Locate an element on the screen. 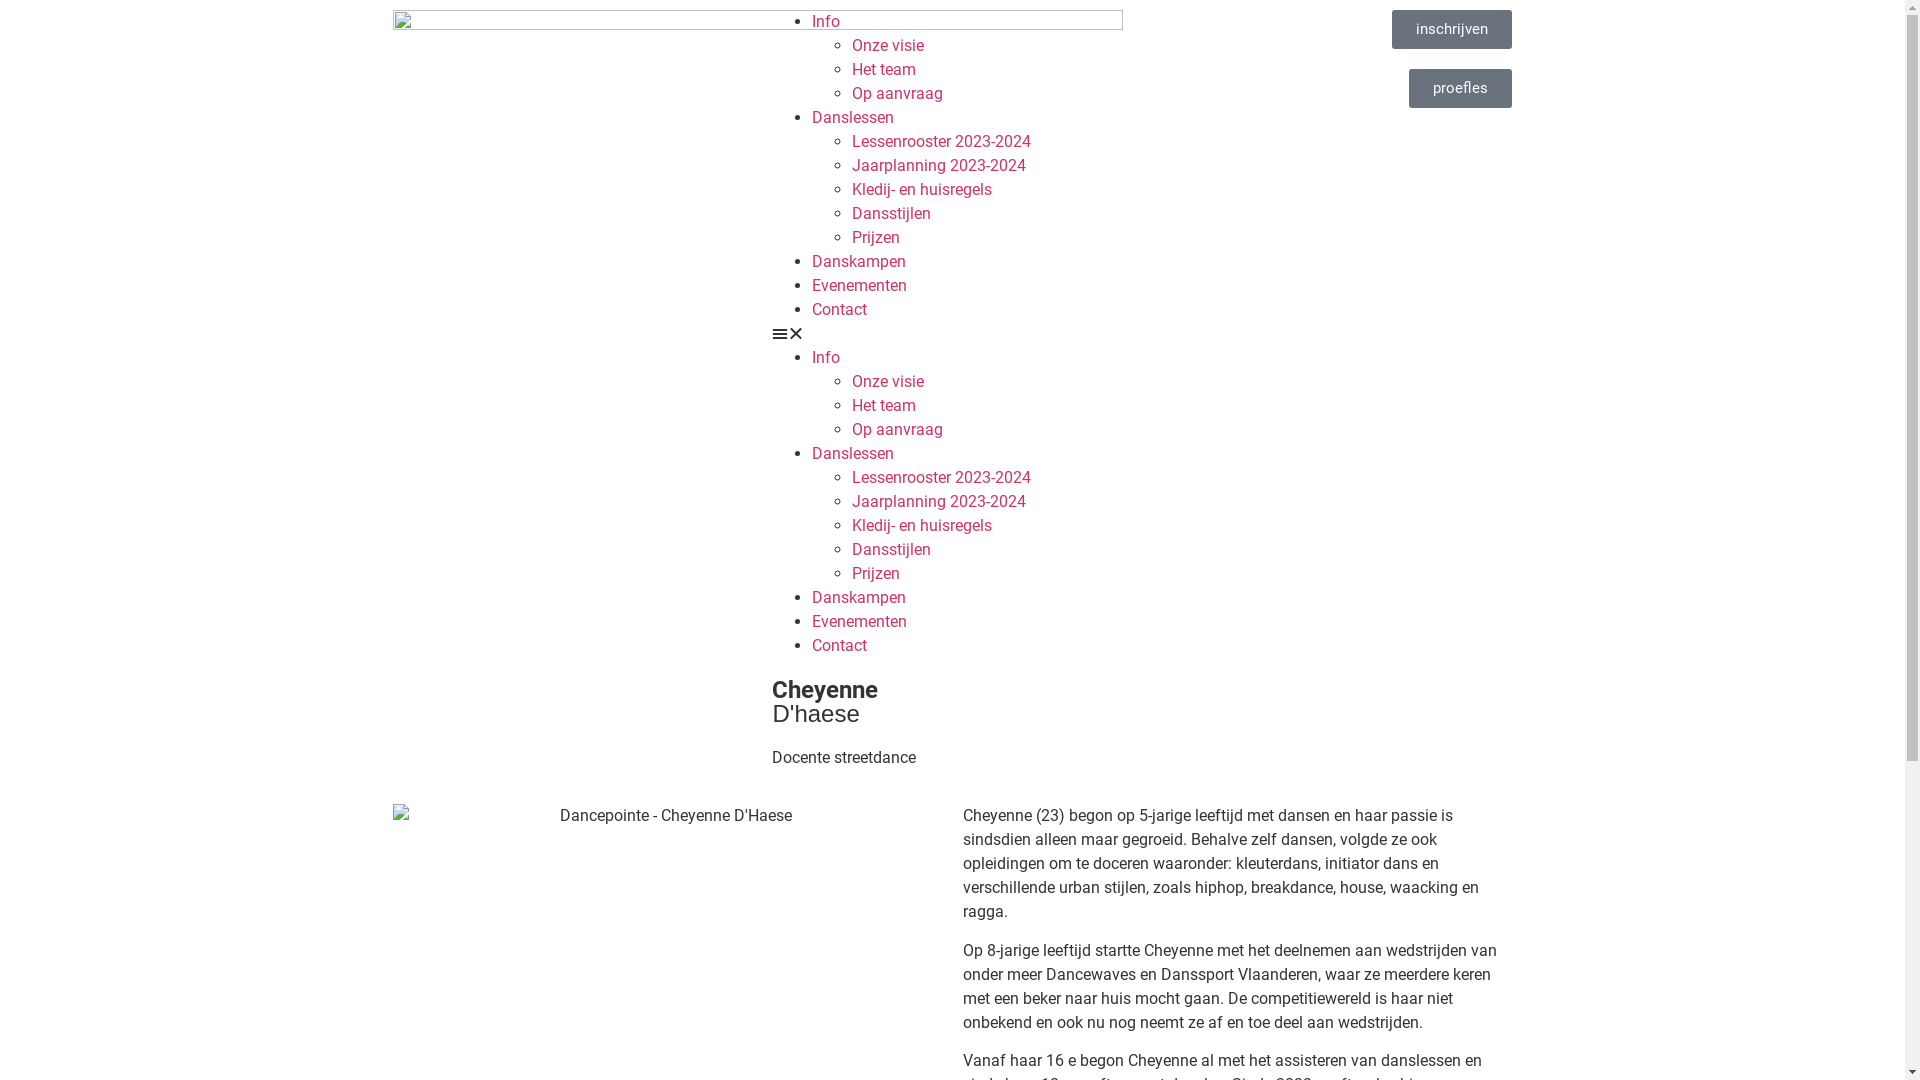 The height and width of the screenshot is (1080, 1920). Danskampen is located at coordinates (859, 598).